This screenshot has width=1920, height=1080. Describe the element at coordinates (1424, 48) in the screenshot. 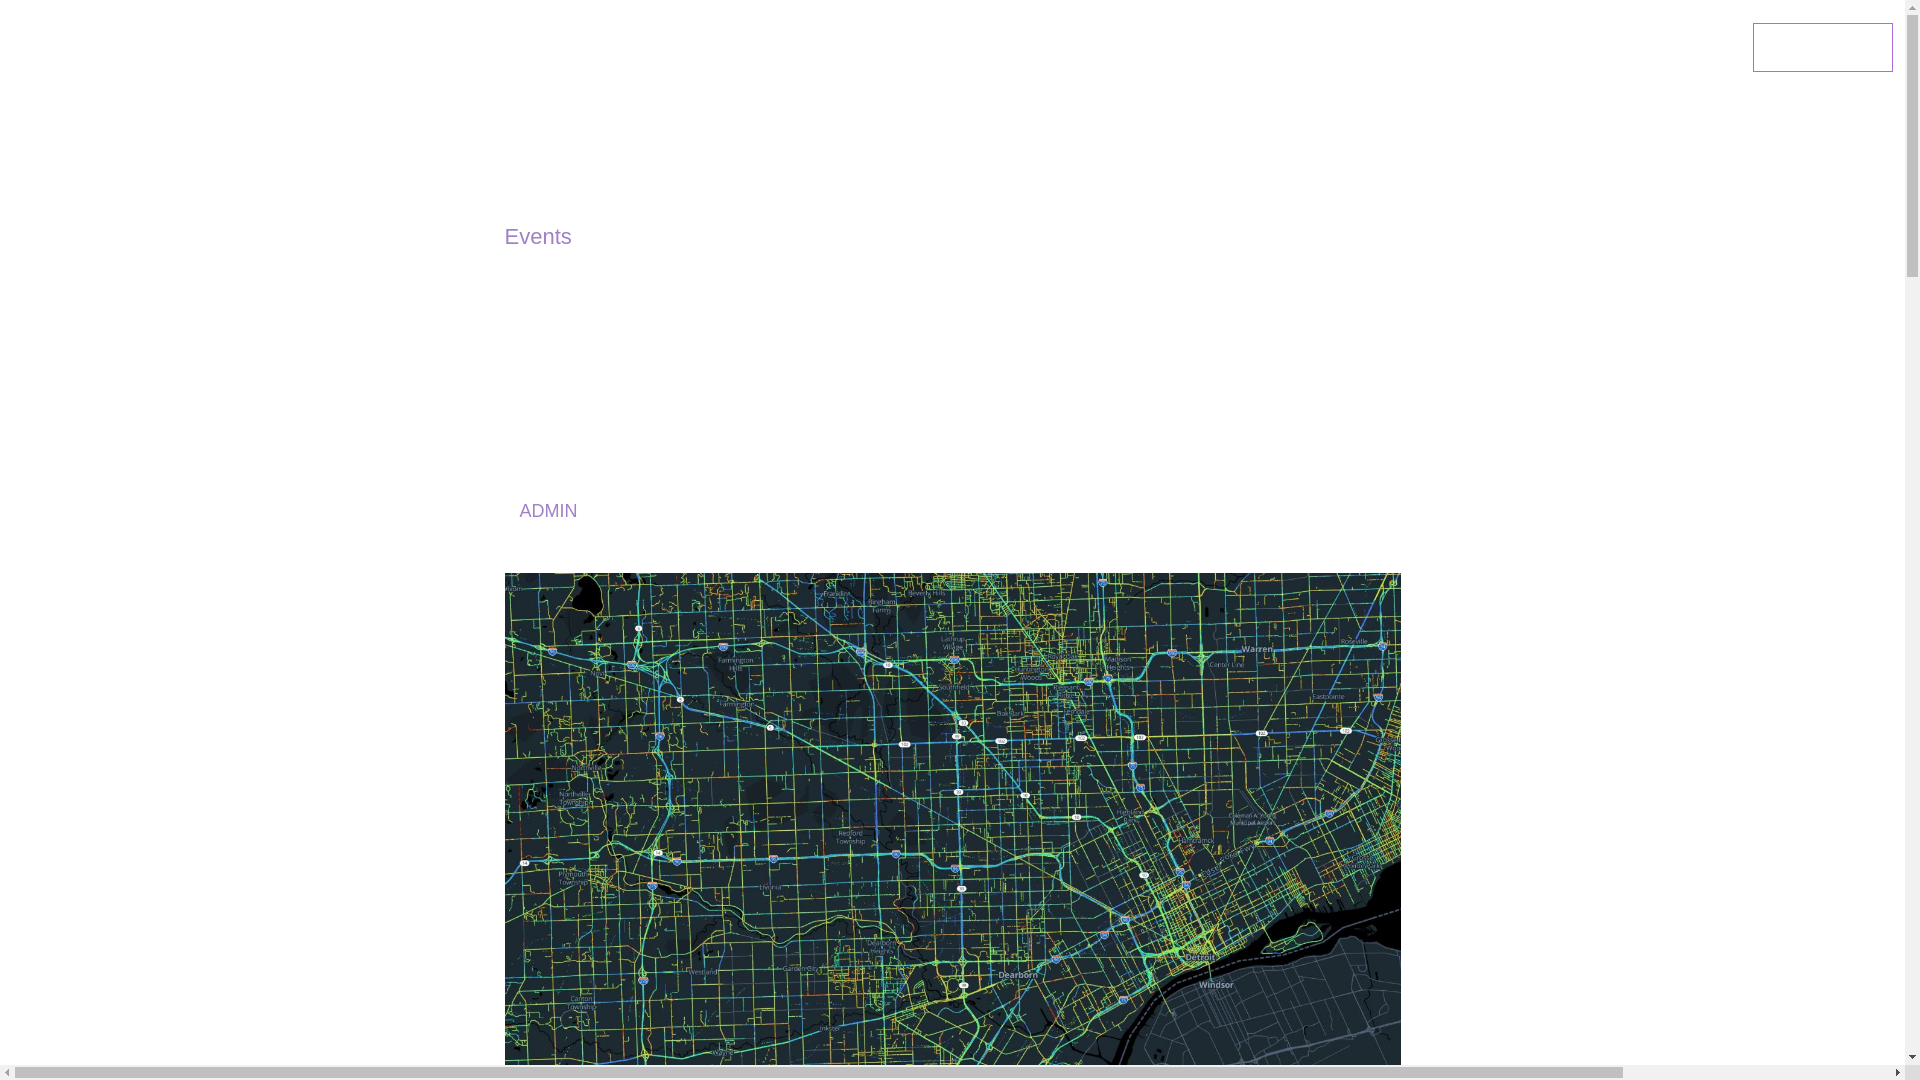

I see `WE ARE NIRA` at that location.